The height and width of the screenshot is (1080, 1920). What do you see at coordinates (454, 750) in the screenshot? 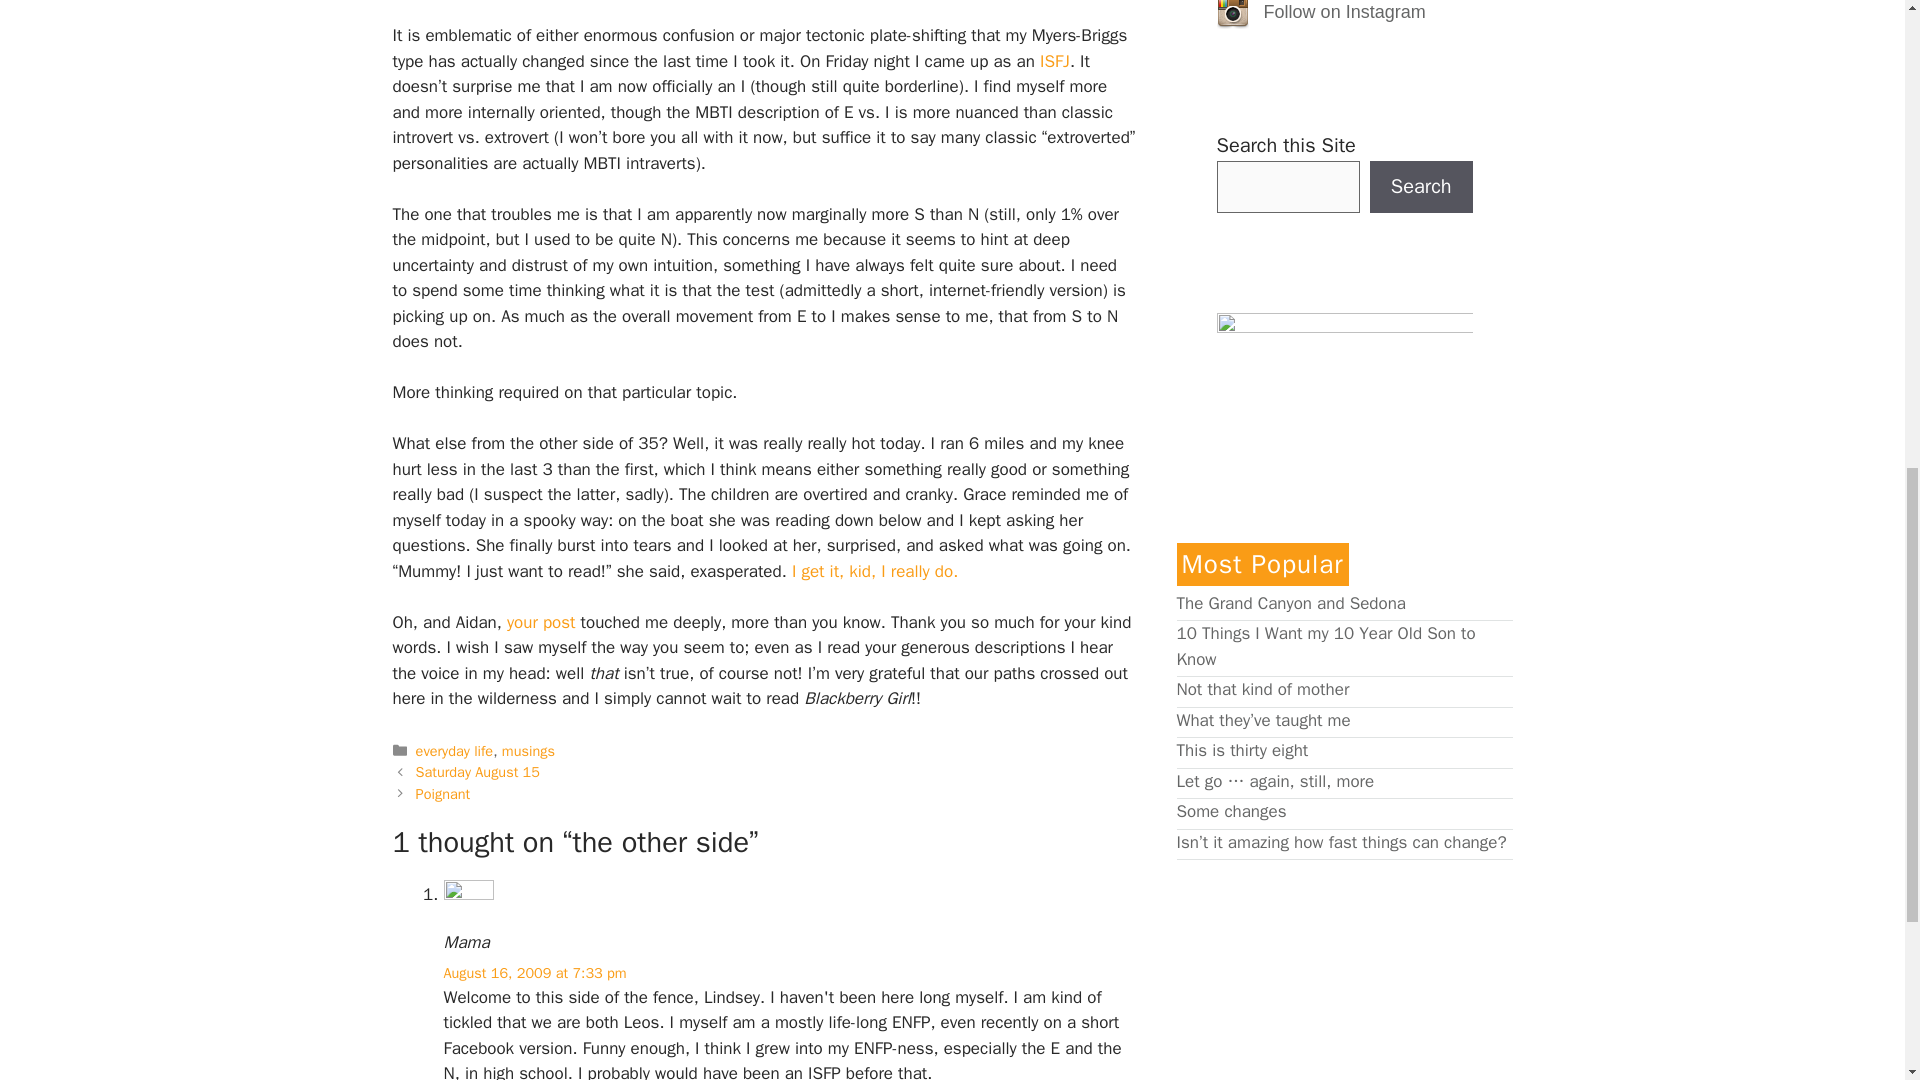
I see `everyday life` at bounding box center [454, 750].